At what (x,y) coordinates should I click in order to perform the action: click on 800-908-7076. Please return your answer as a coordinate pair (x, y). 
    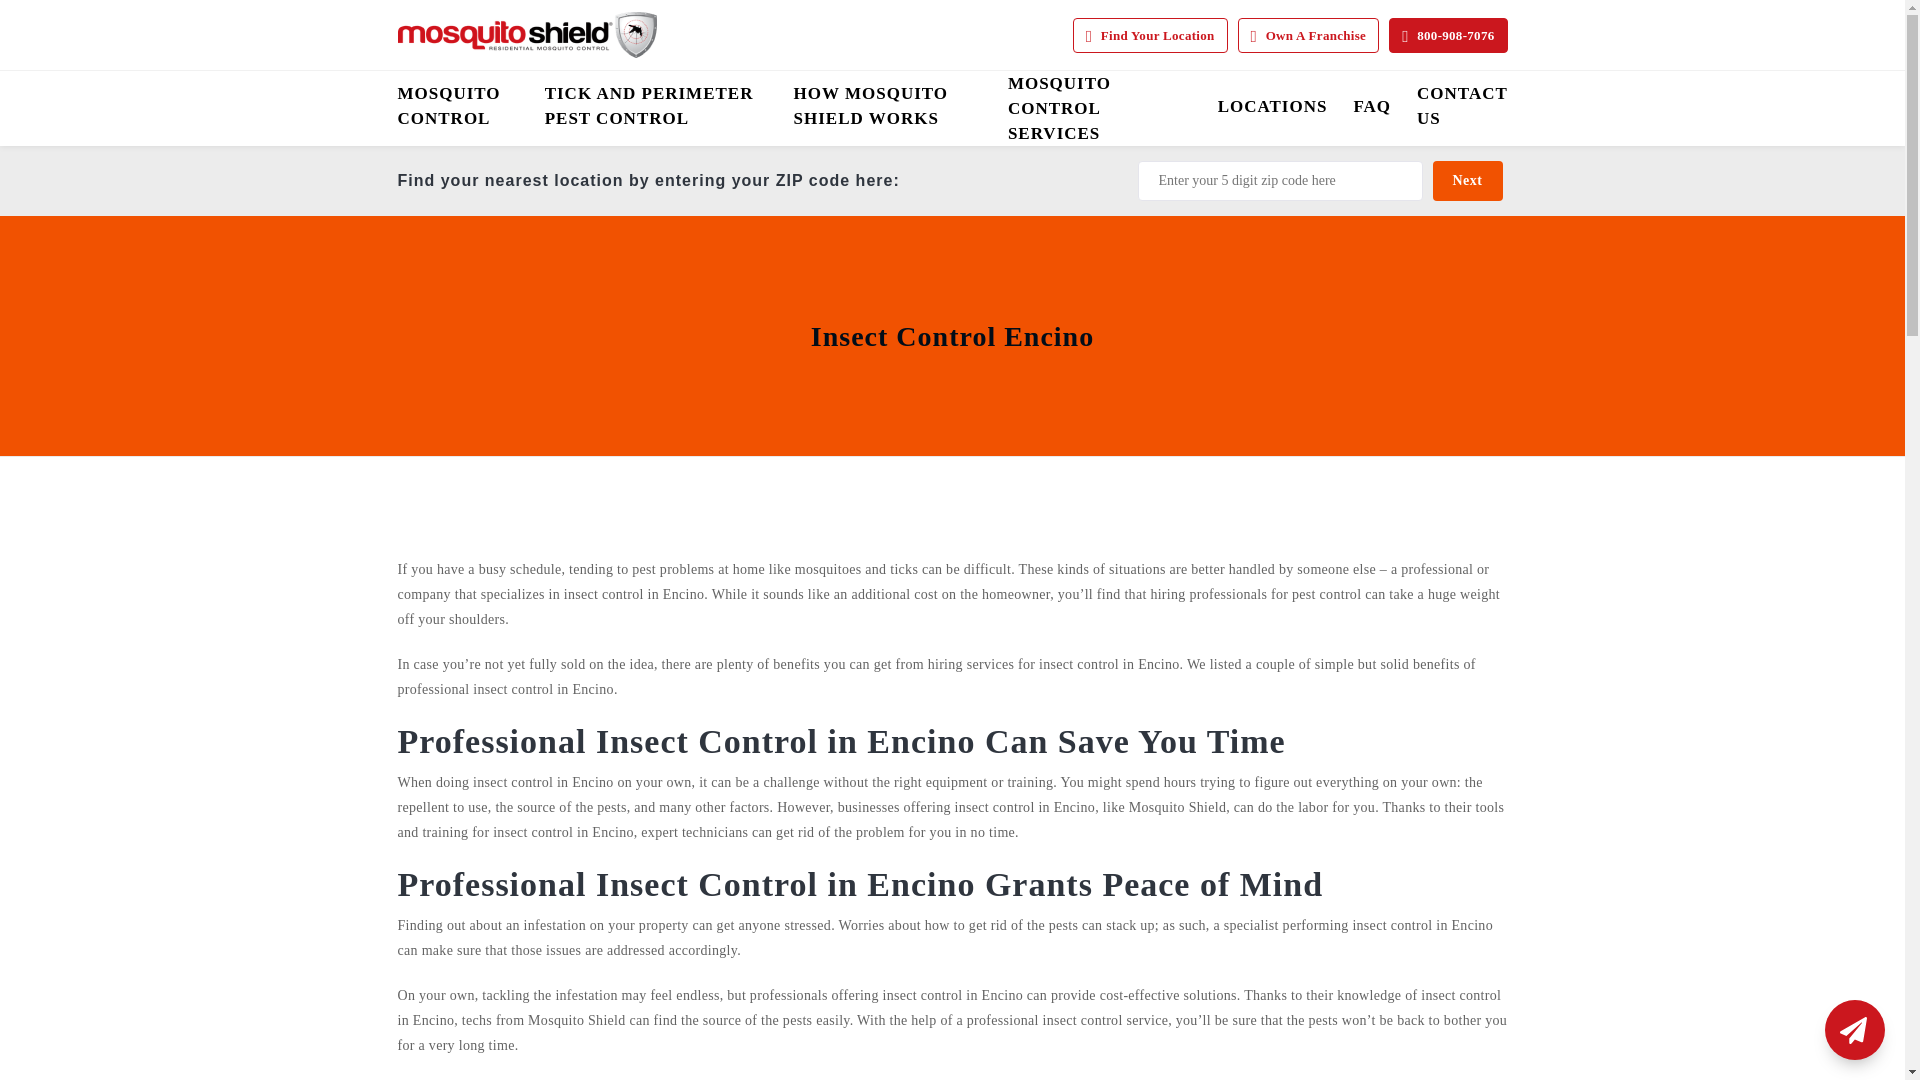
    Looking at the image, I should click on (1448, 35).